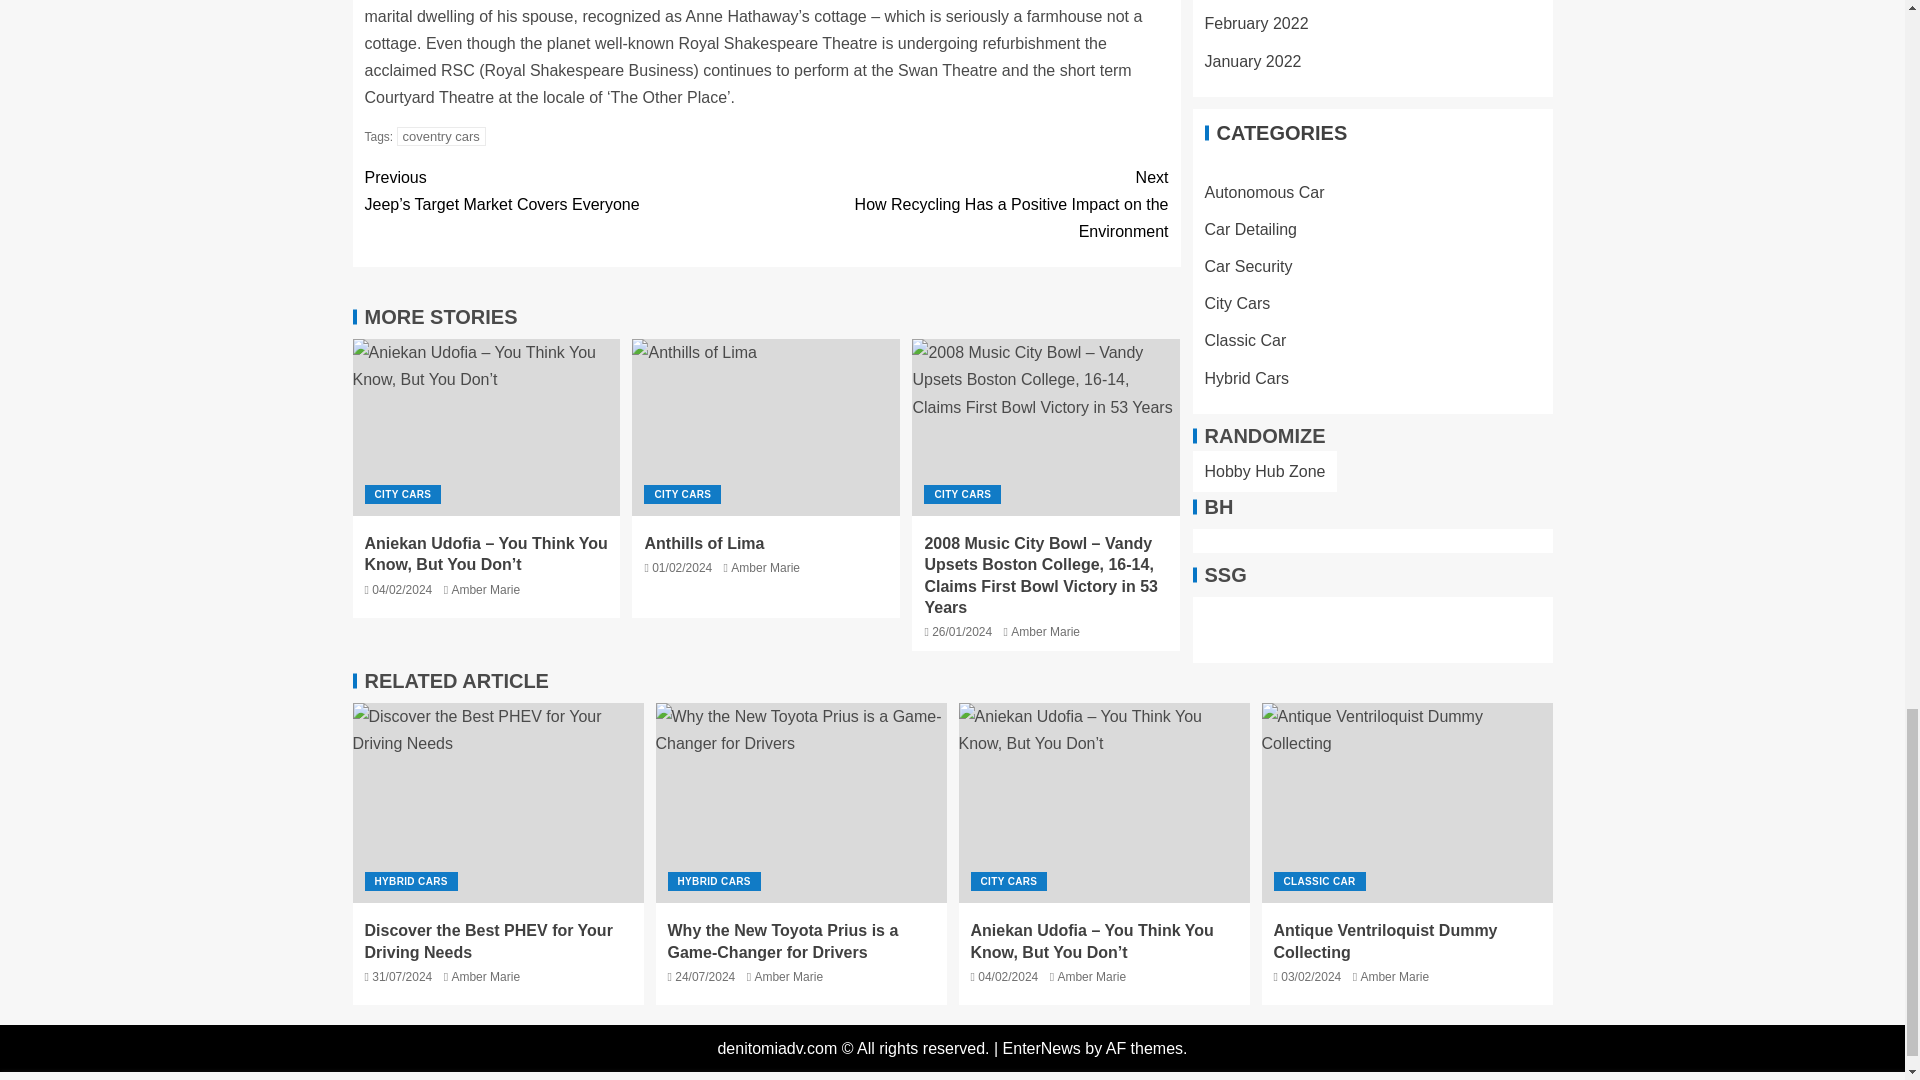 The image size is (1920, 1080). What do you see at coordinates (801, 802) in the screenshot?
I see `Amber Marie` at bounding box center [801, 802].